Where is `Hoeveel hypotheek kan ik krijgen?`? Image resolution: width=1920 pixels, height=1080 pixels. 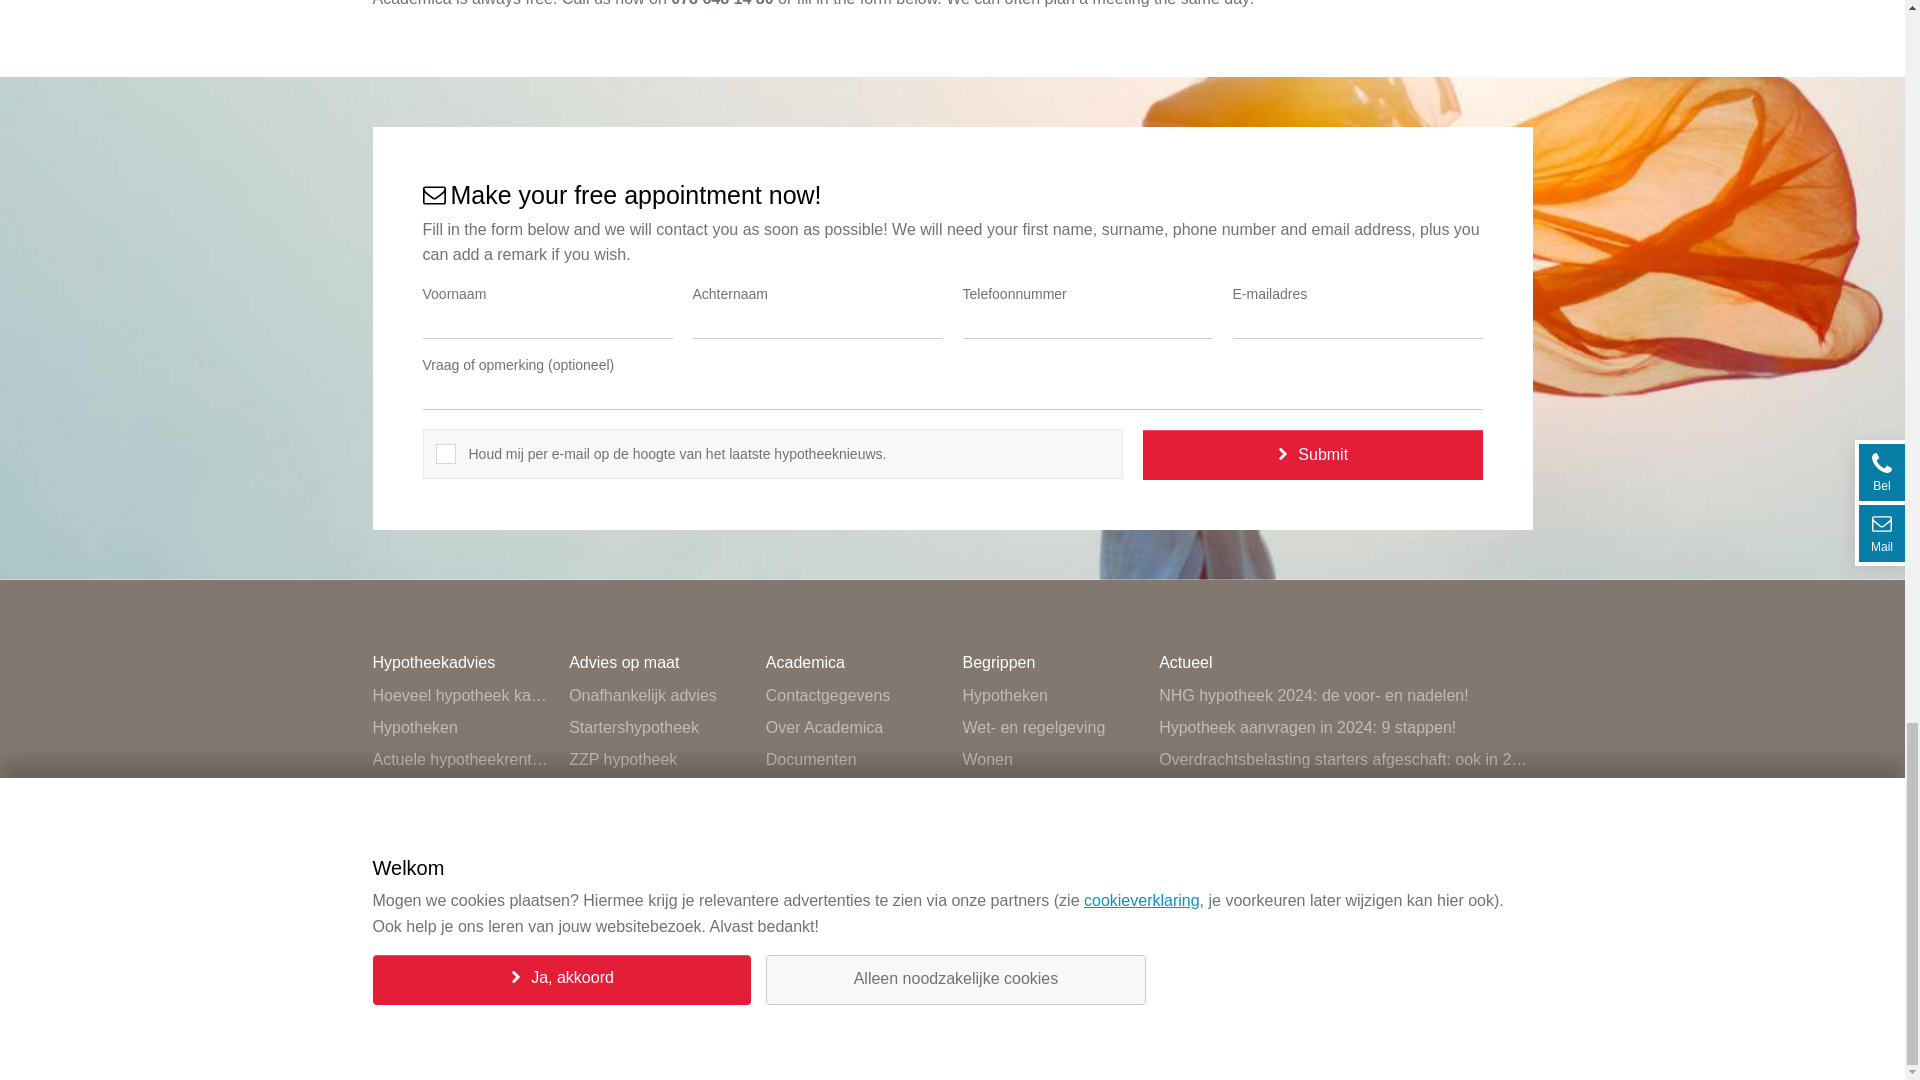
Hoeveel hypotheek kan ik krijgen? is located at coordinates (460, 696).